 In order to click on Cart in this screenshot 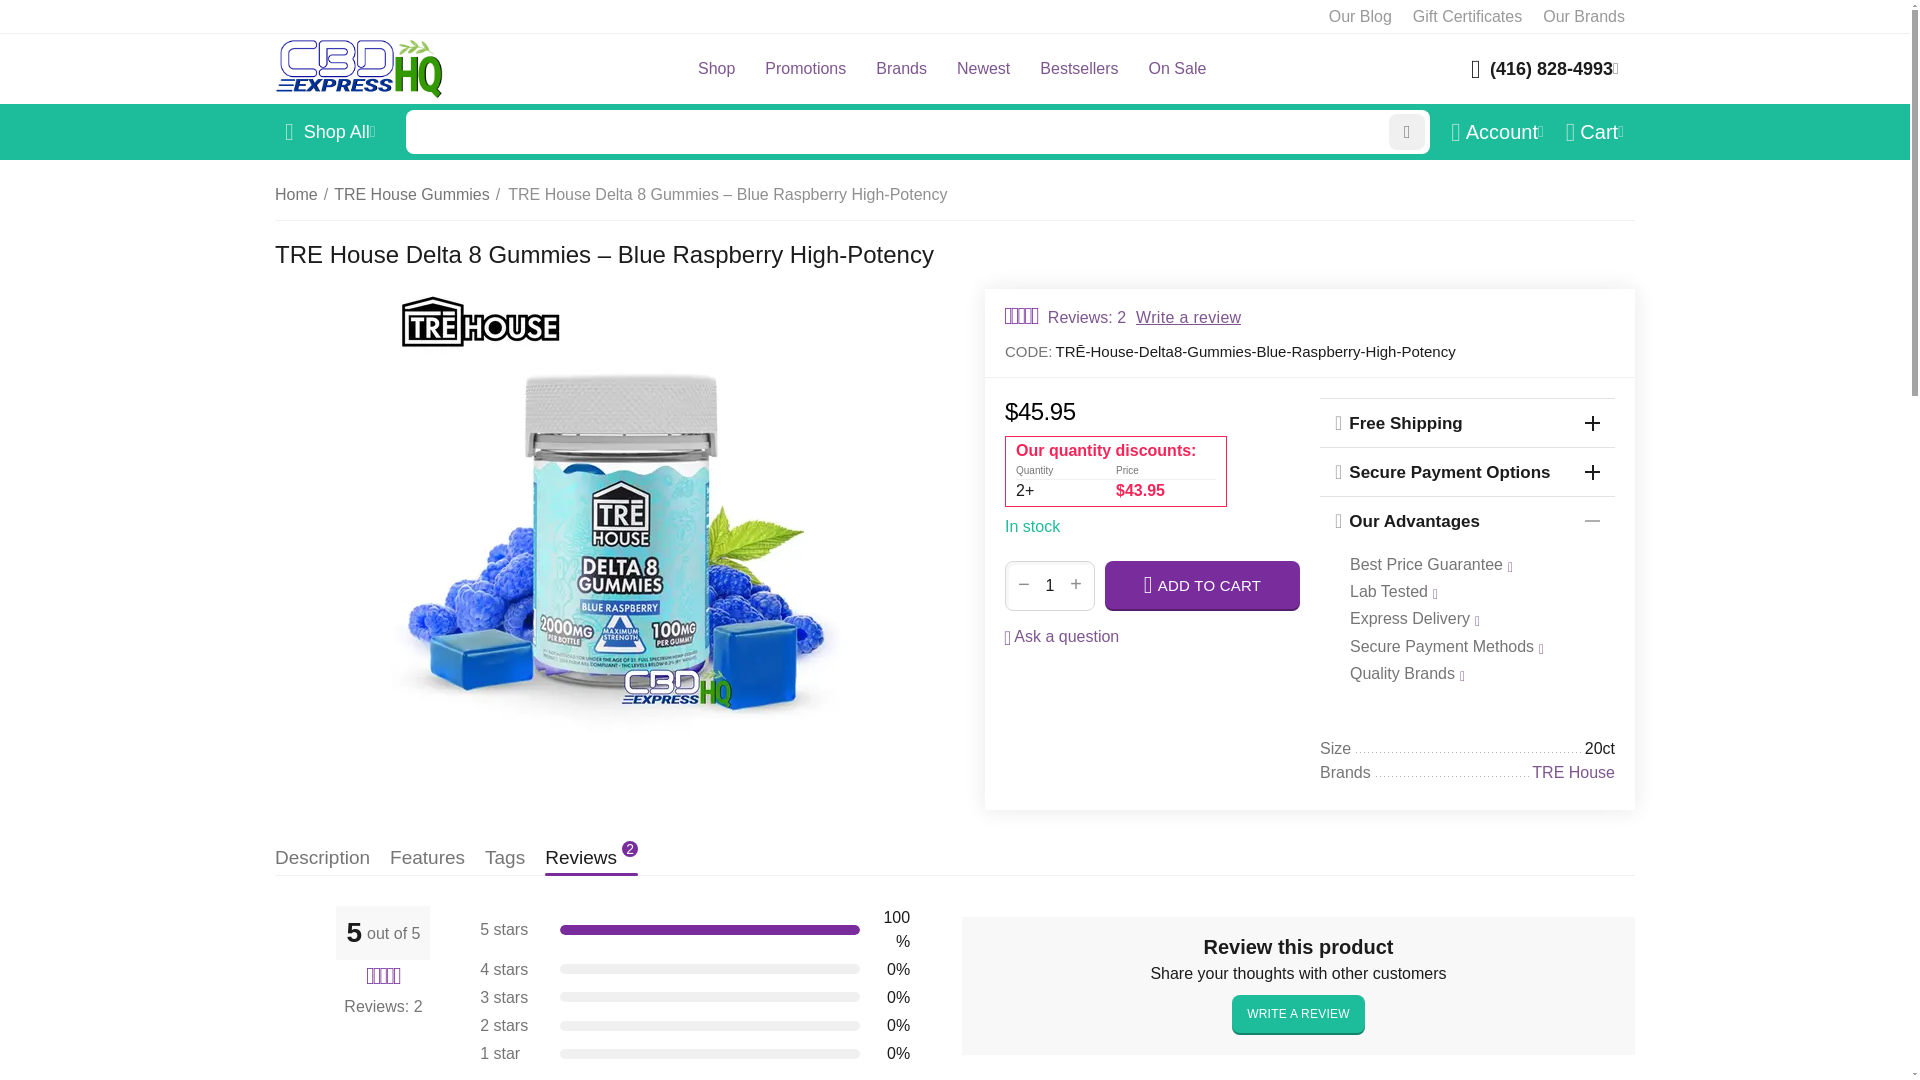, I will do `click(1595, 131)`.